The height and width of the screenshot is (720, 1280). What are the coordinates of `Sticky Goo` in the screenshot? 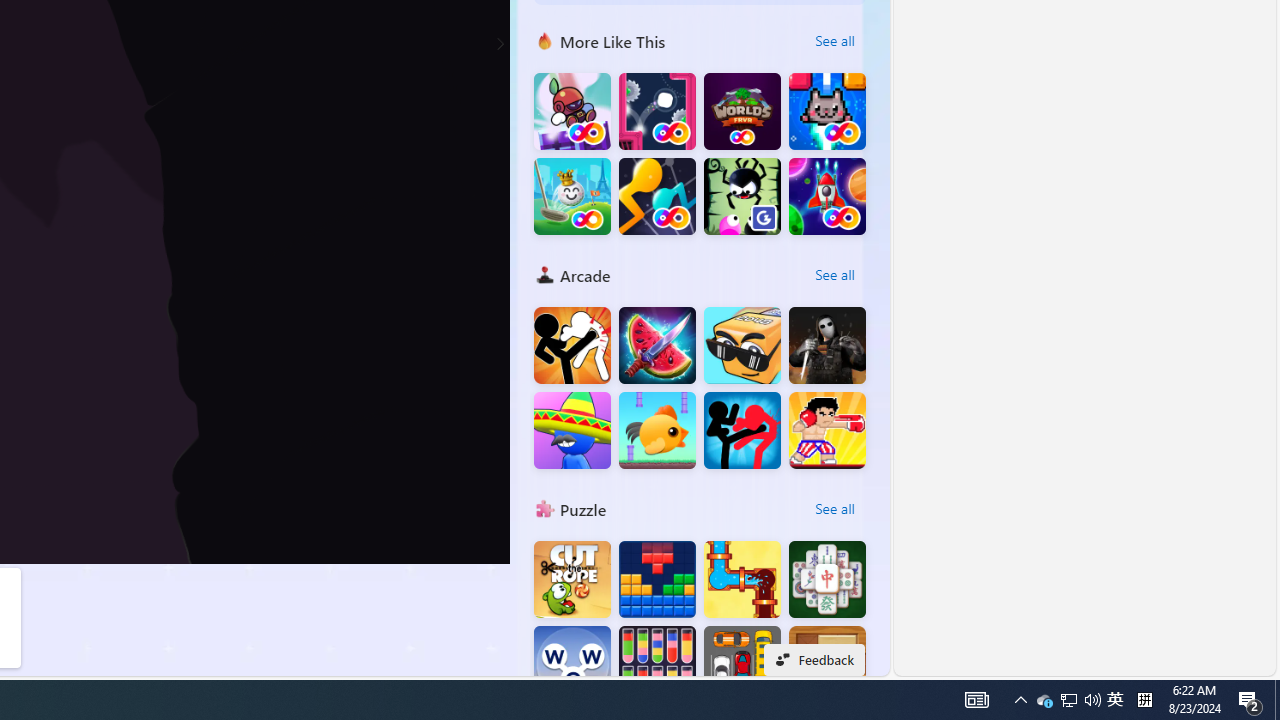 It's located at (742, 196).